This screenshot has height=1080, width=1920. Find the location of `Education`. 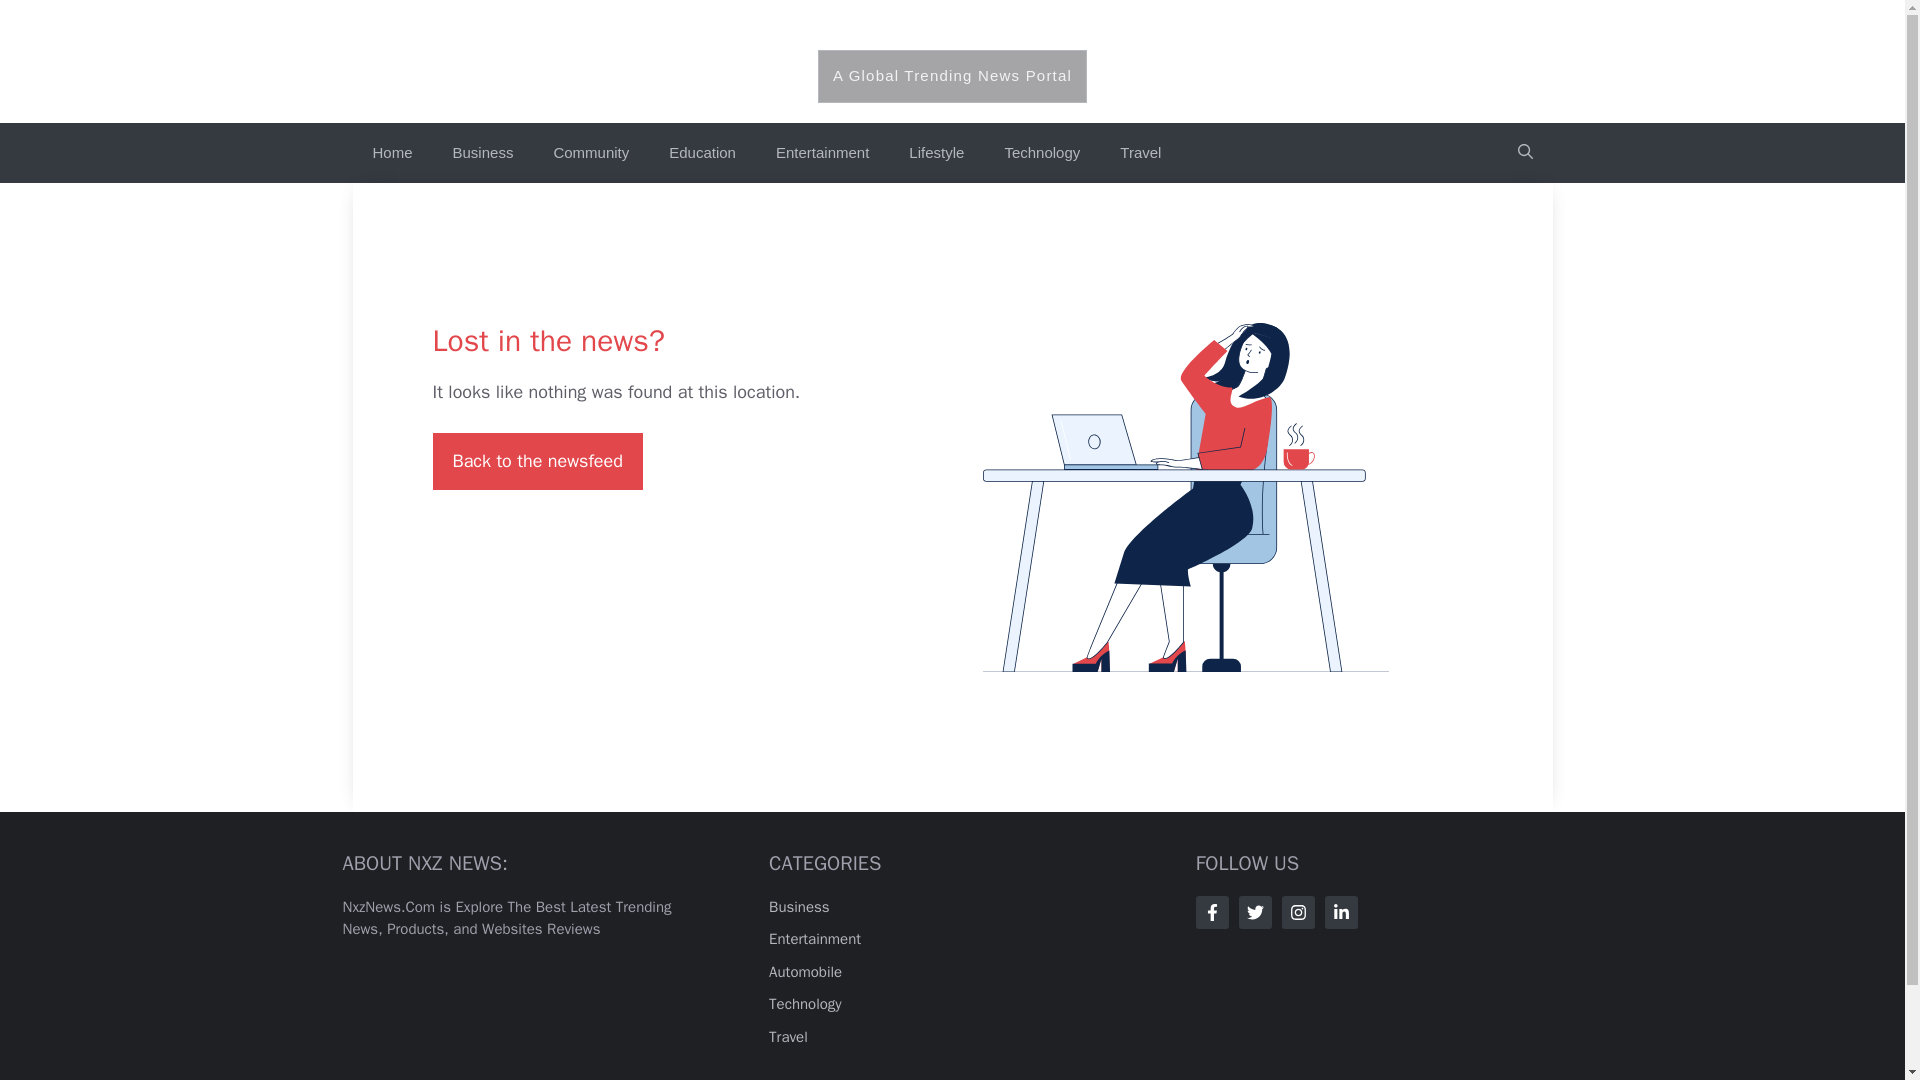

Education is located at coordinates (702, 152).